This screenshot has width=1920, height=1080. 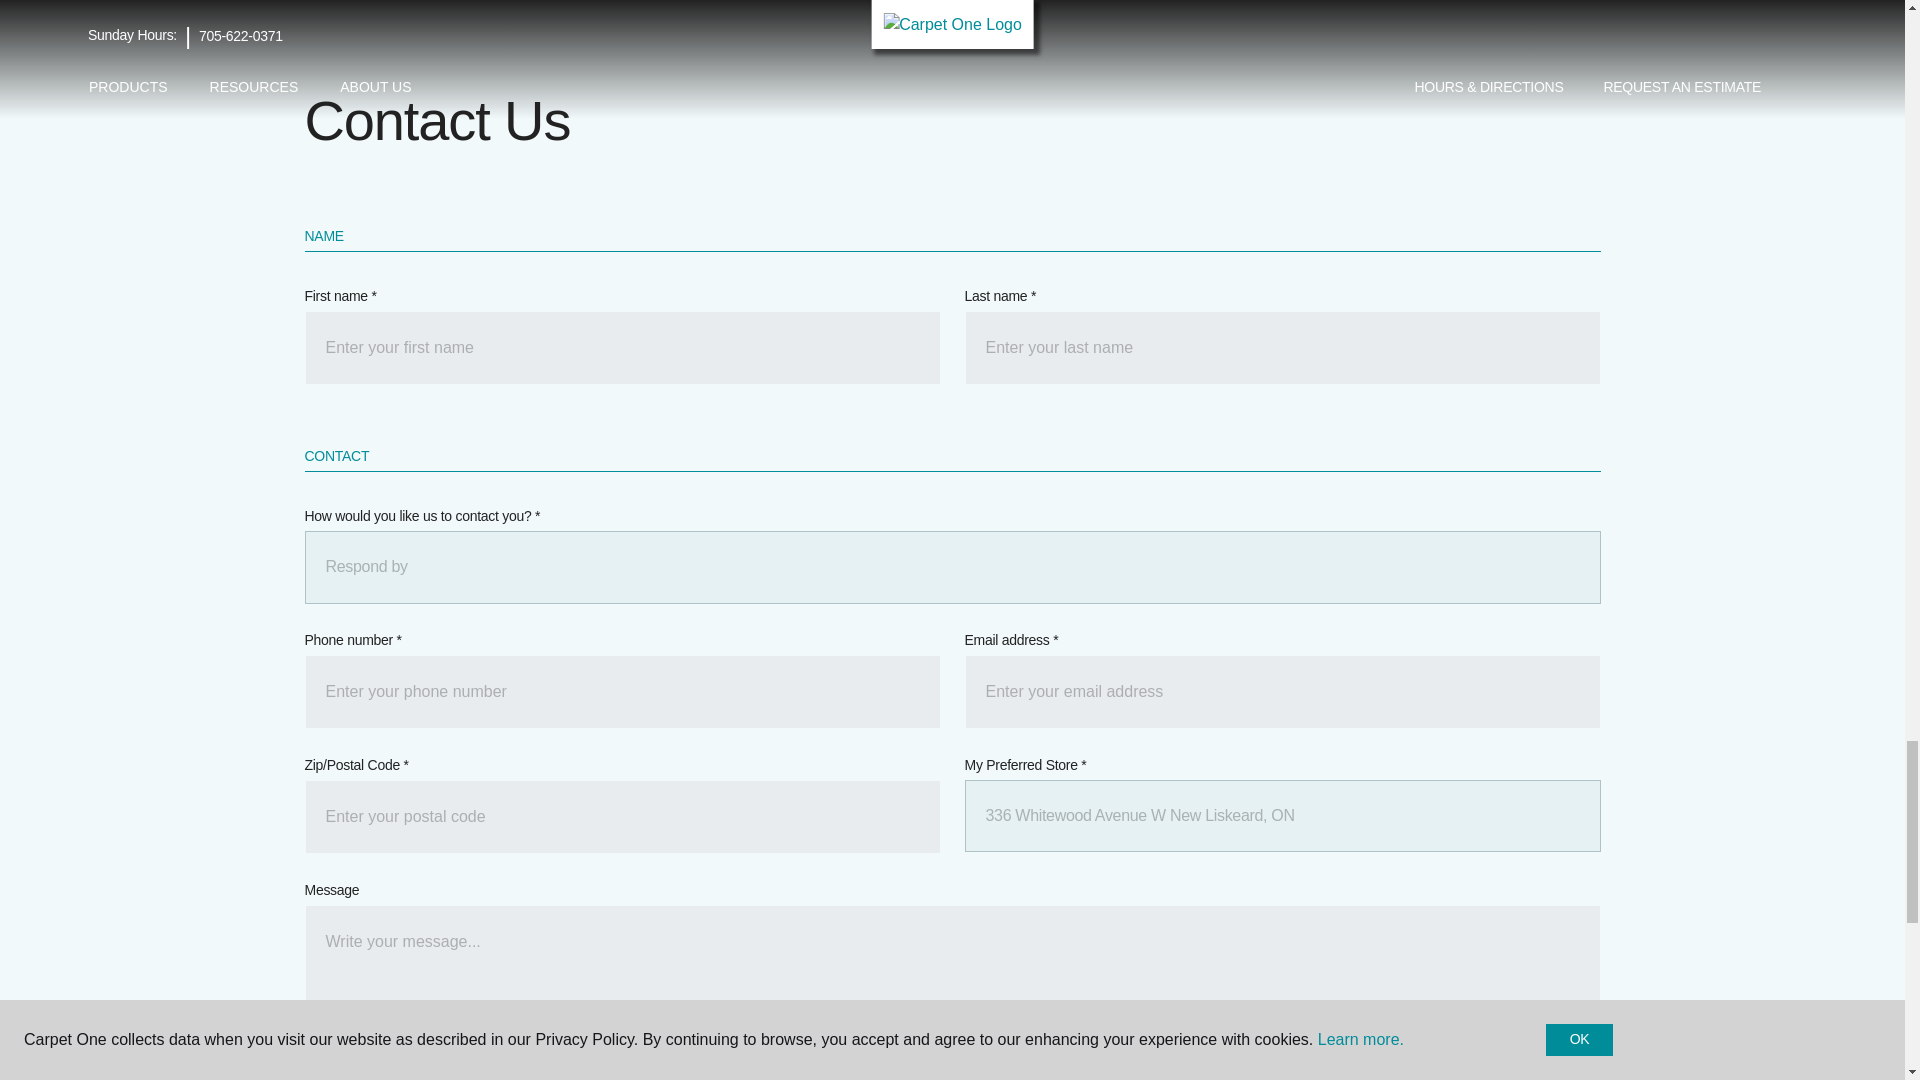 What do you see at coordinates (1281, 692) in the screenshot?
I see `EmailAddress` at bounding box center [1281, 692].